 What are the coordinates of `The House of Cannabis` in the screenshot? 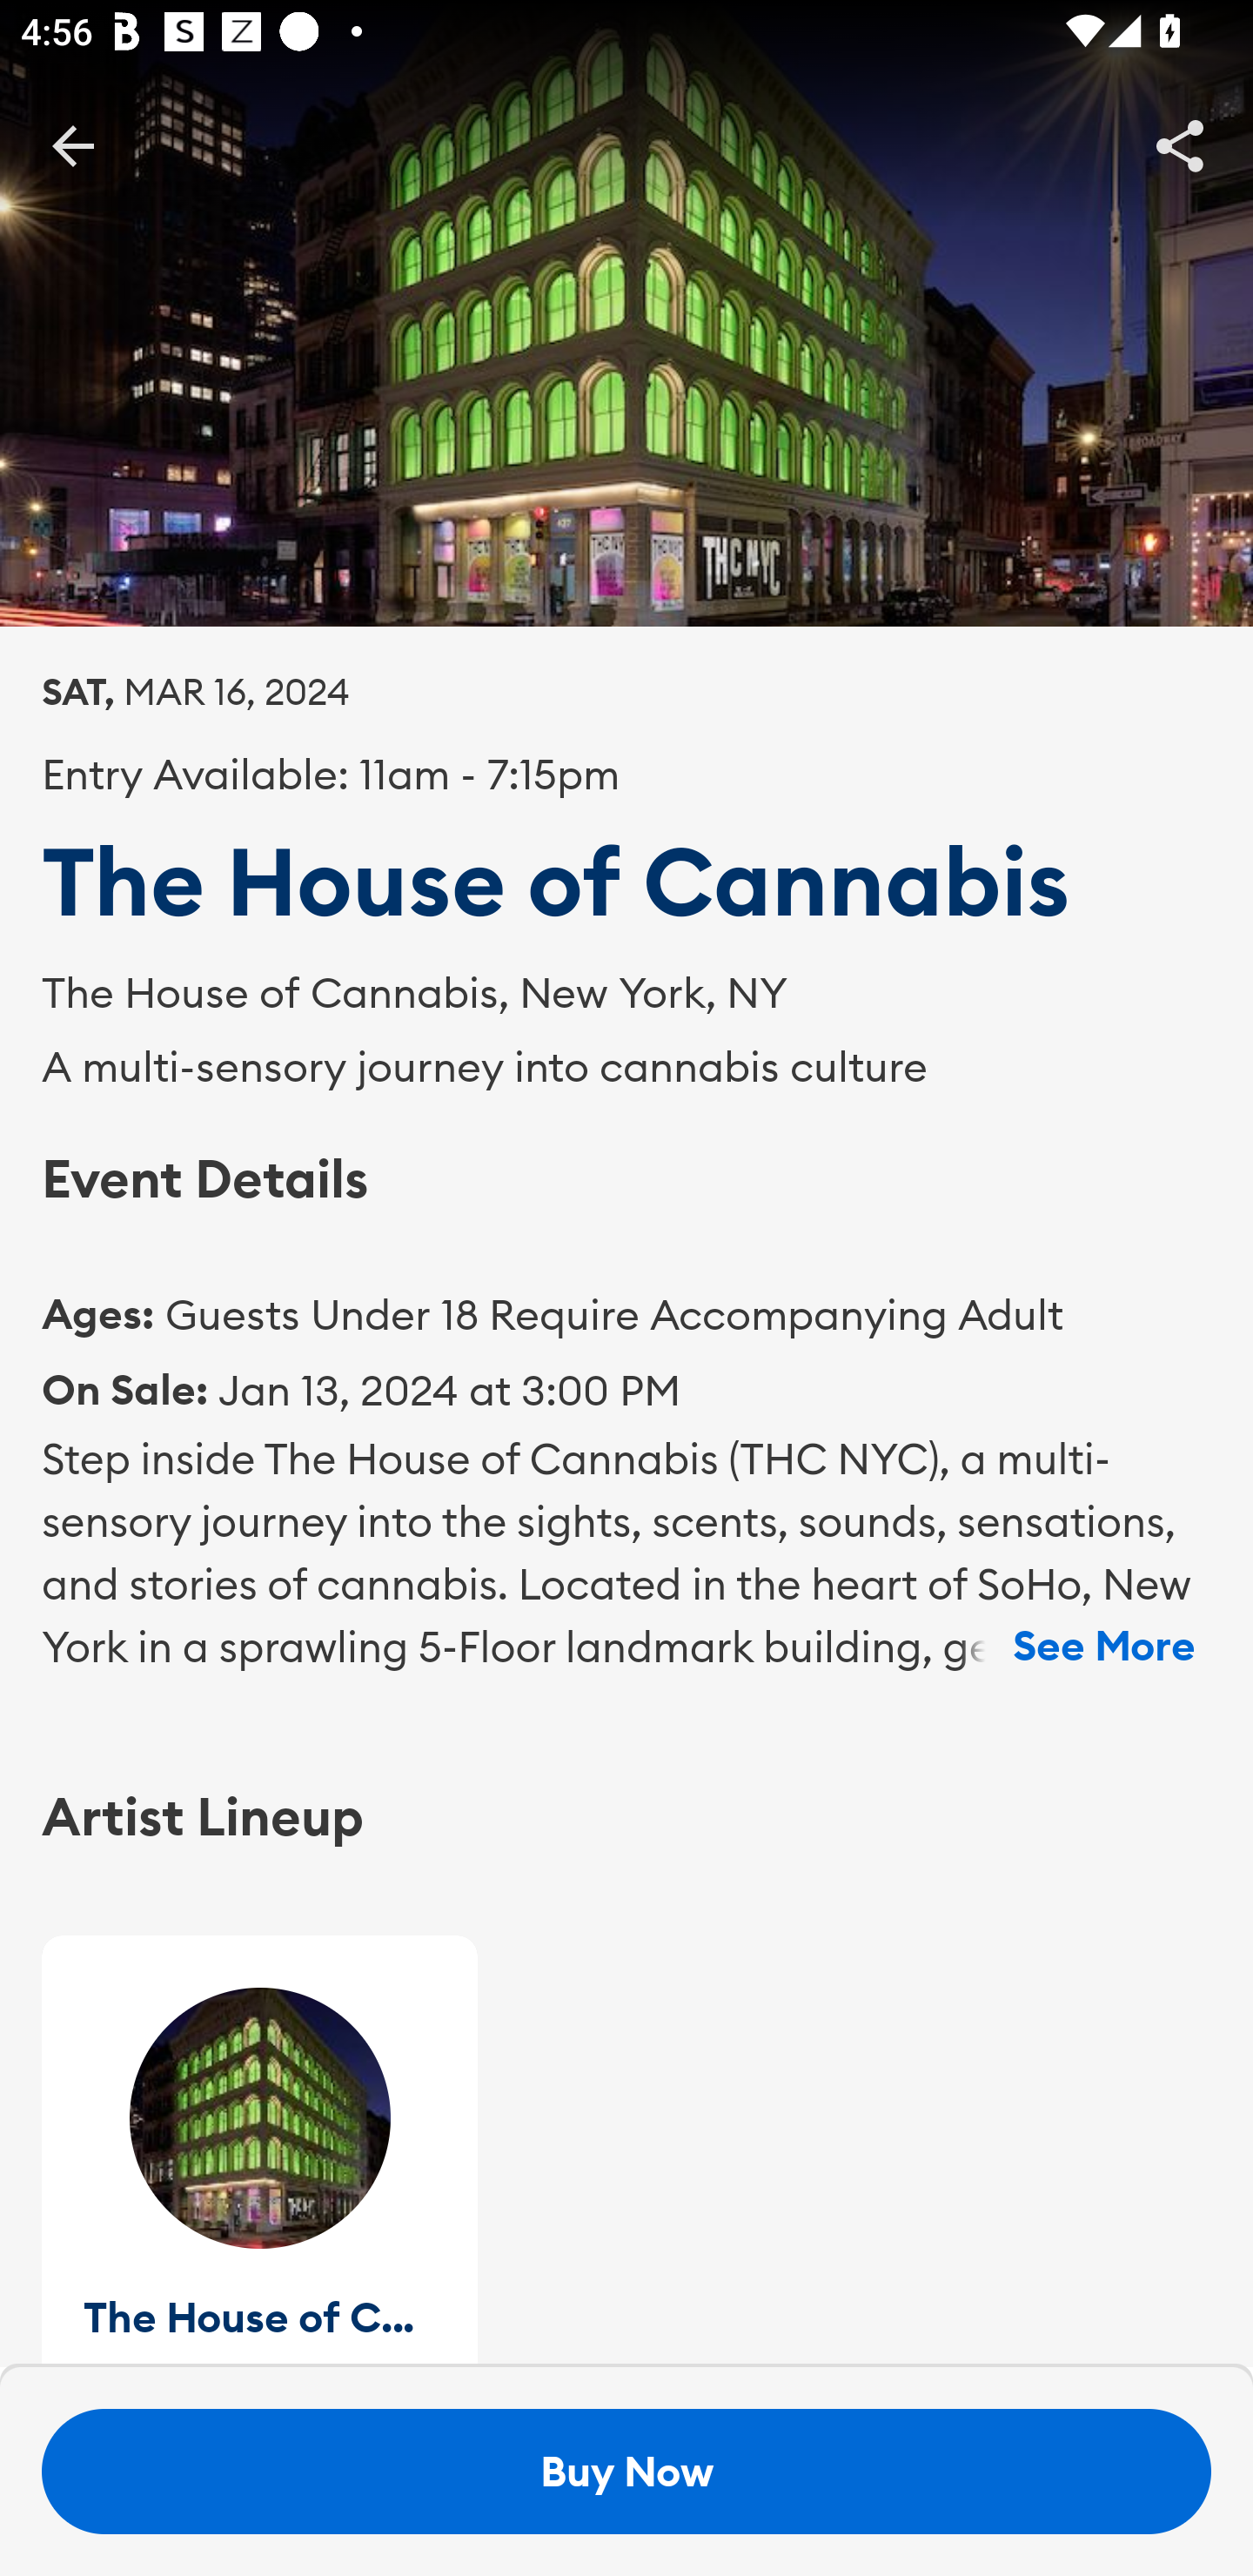 It's located at (259, 2150).